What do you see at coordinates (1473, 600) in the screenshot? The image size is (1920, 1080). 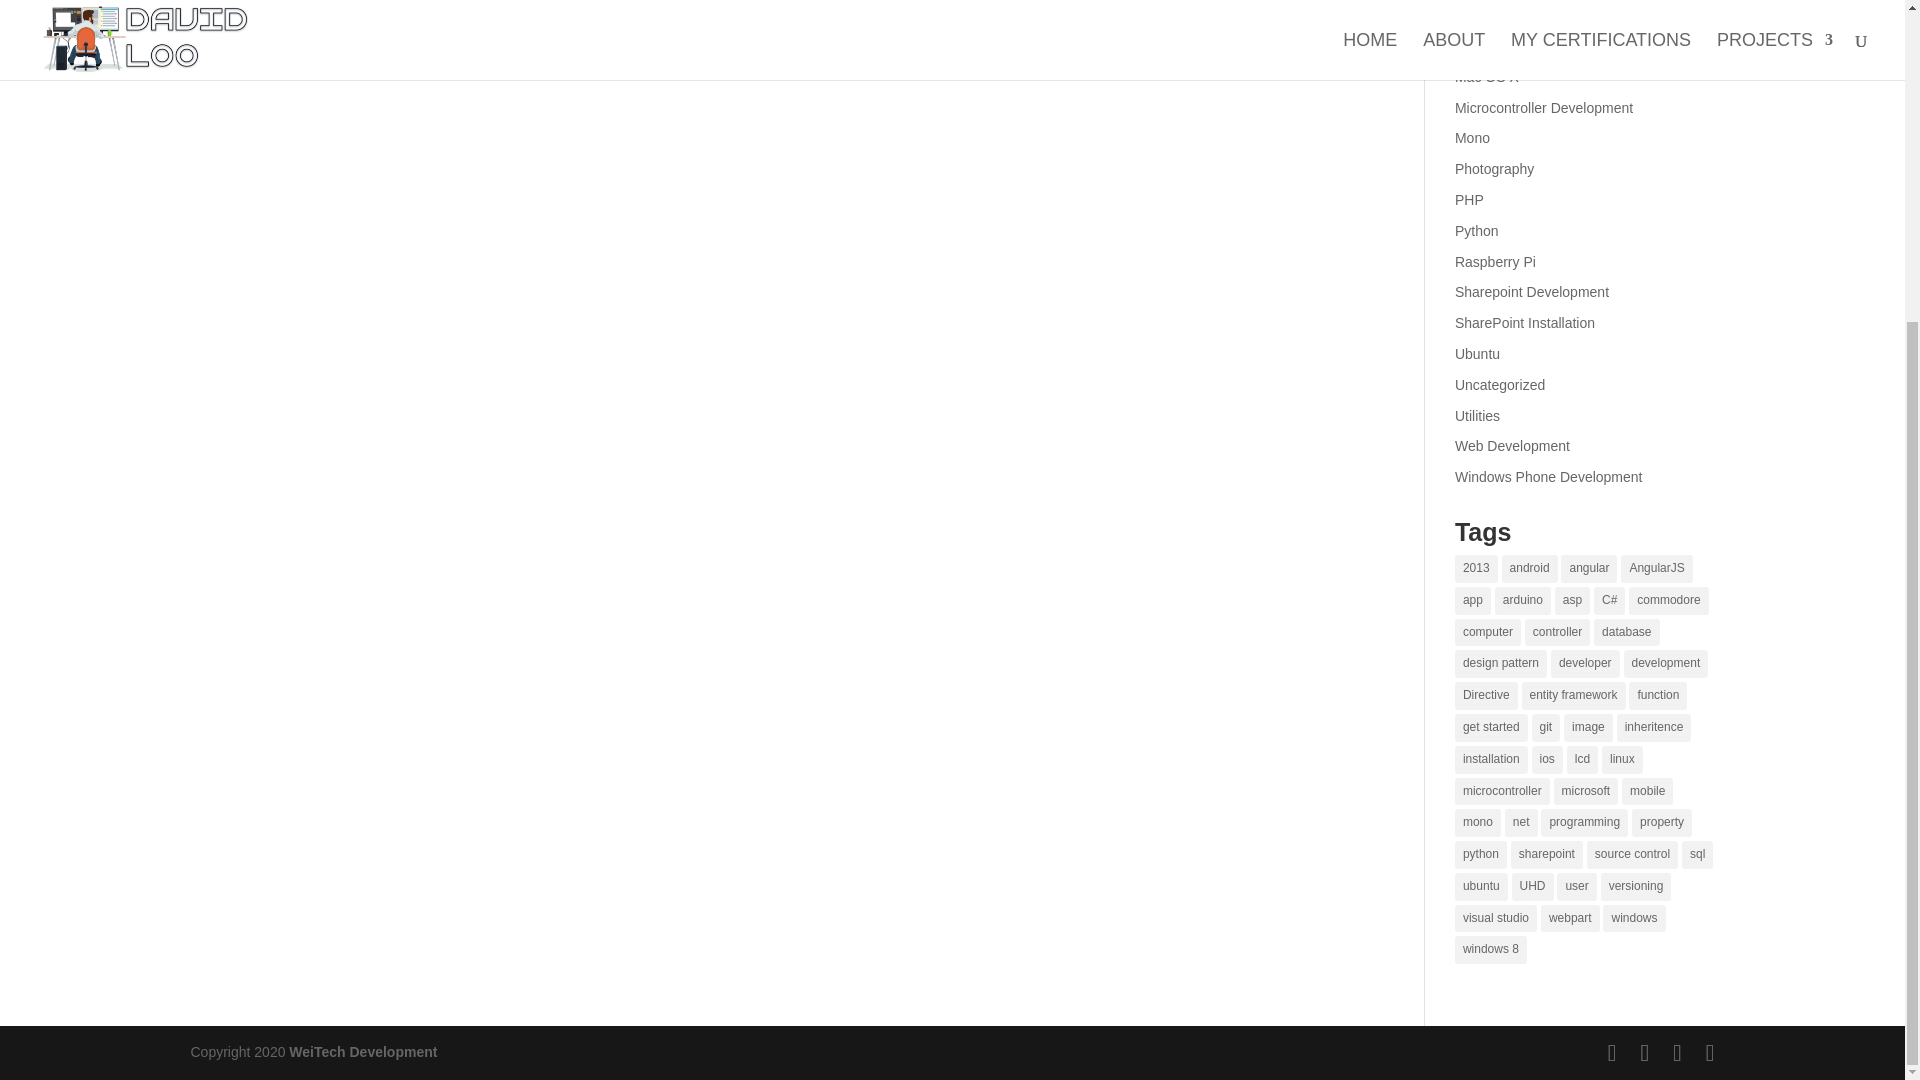 I see `app` at bounding box center [1473, 600].